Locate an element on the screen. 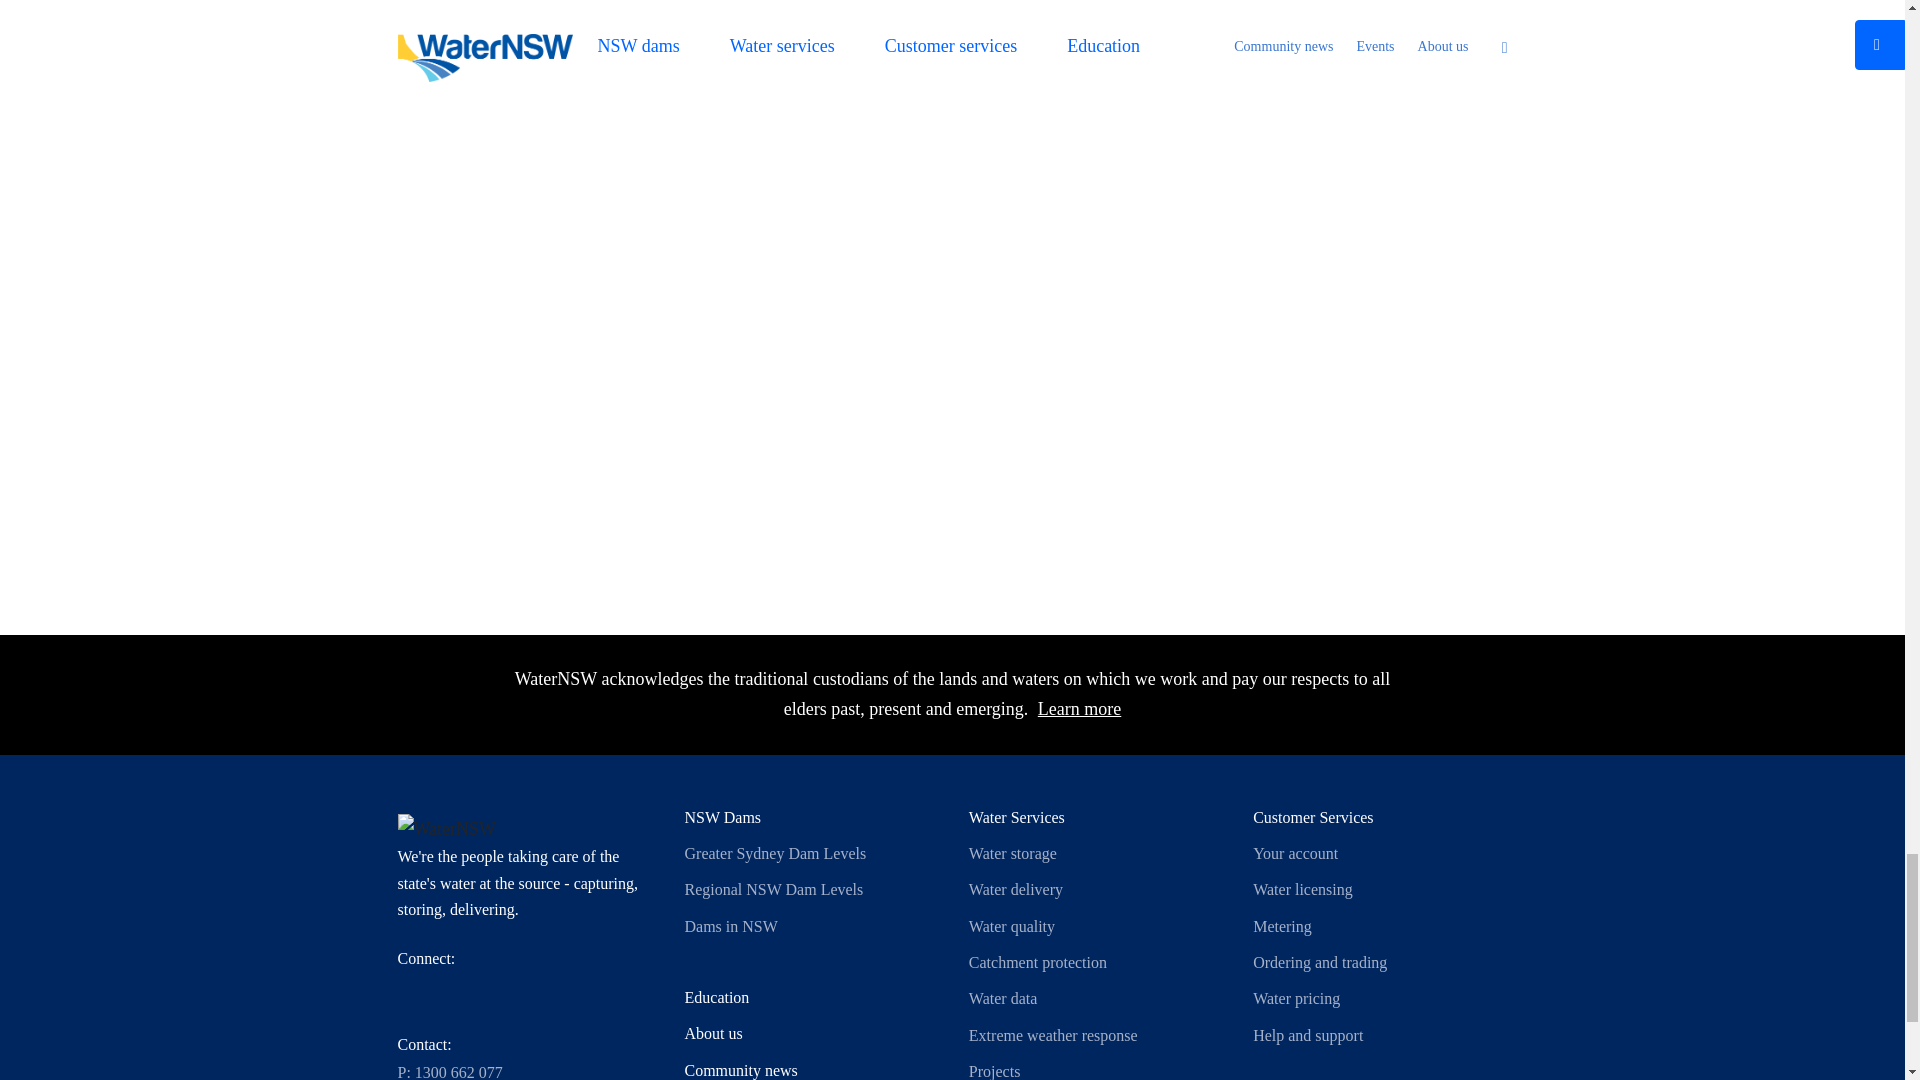 The image size is (1920, 1080). LinkedIn is located at coordinates (546, 993).